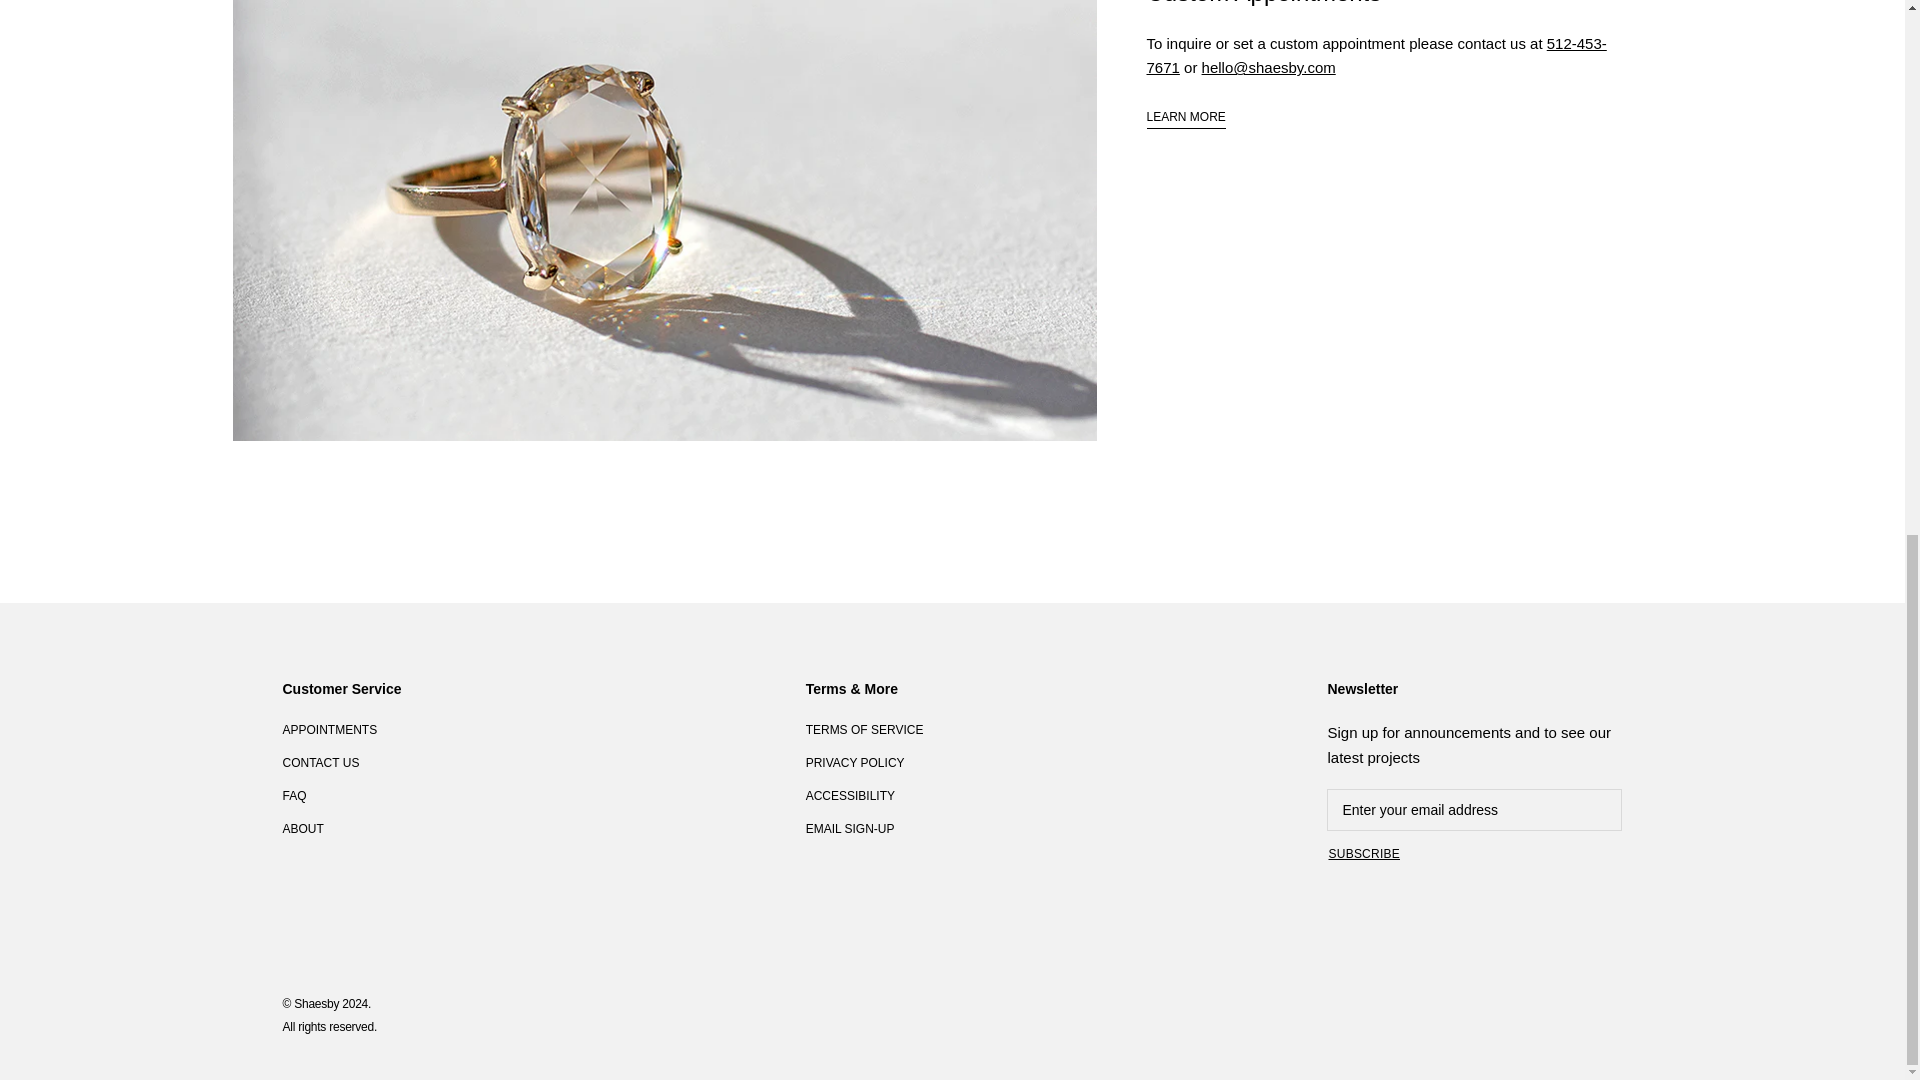 Image resolution: width=1920 pixels, height=1080 pixels. Describe the element at coordinates (1364, 853) in the screenshot. I see `SUBSCRIBE` at that location.